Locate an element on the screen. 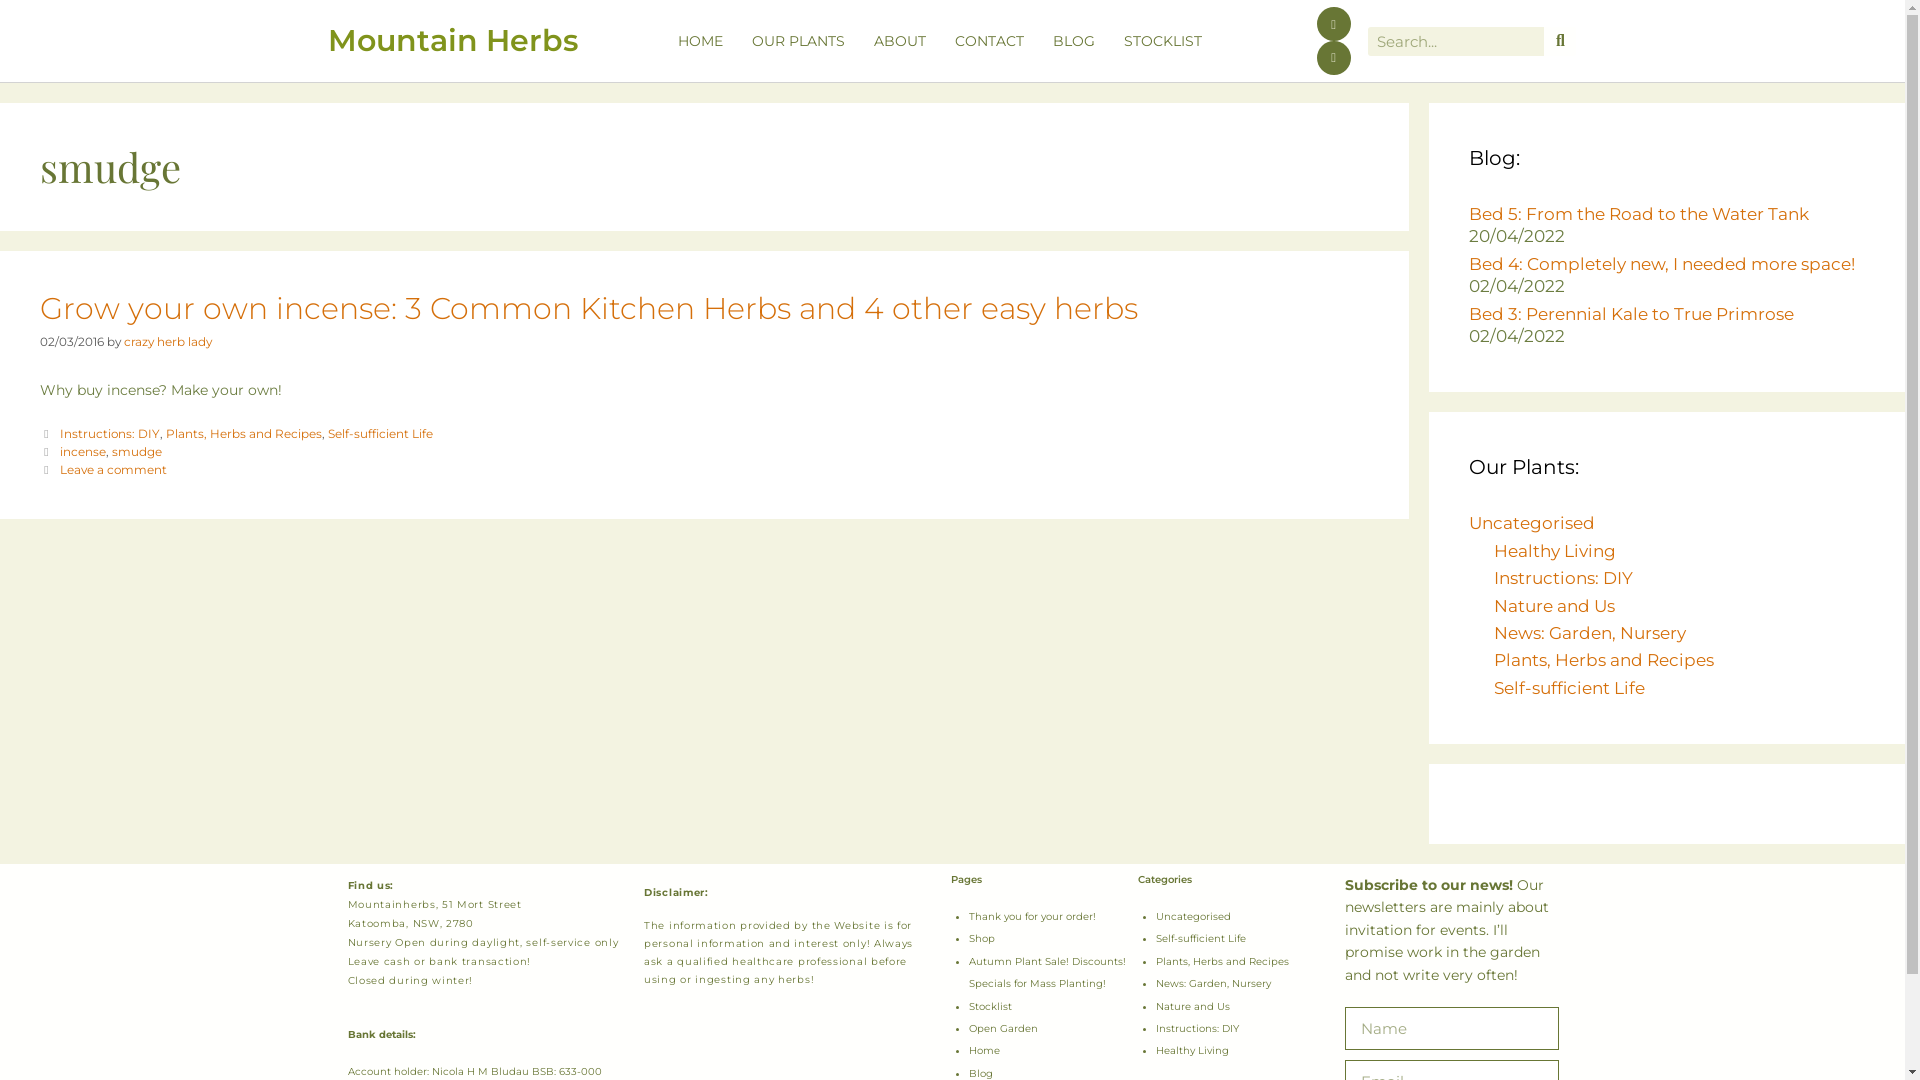  Instructions: DIY is located at coordinates (1564, 578).